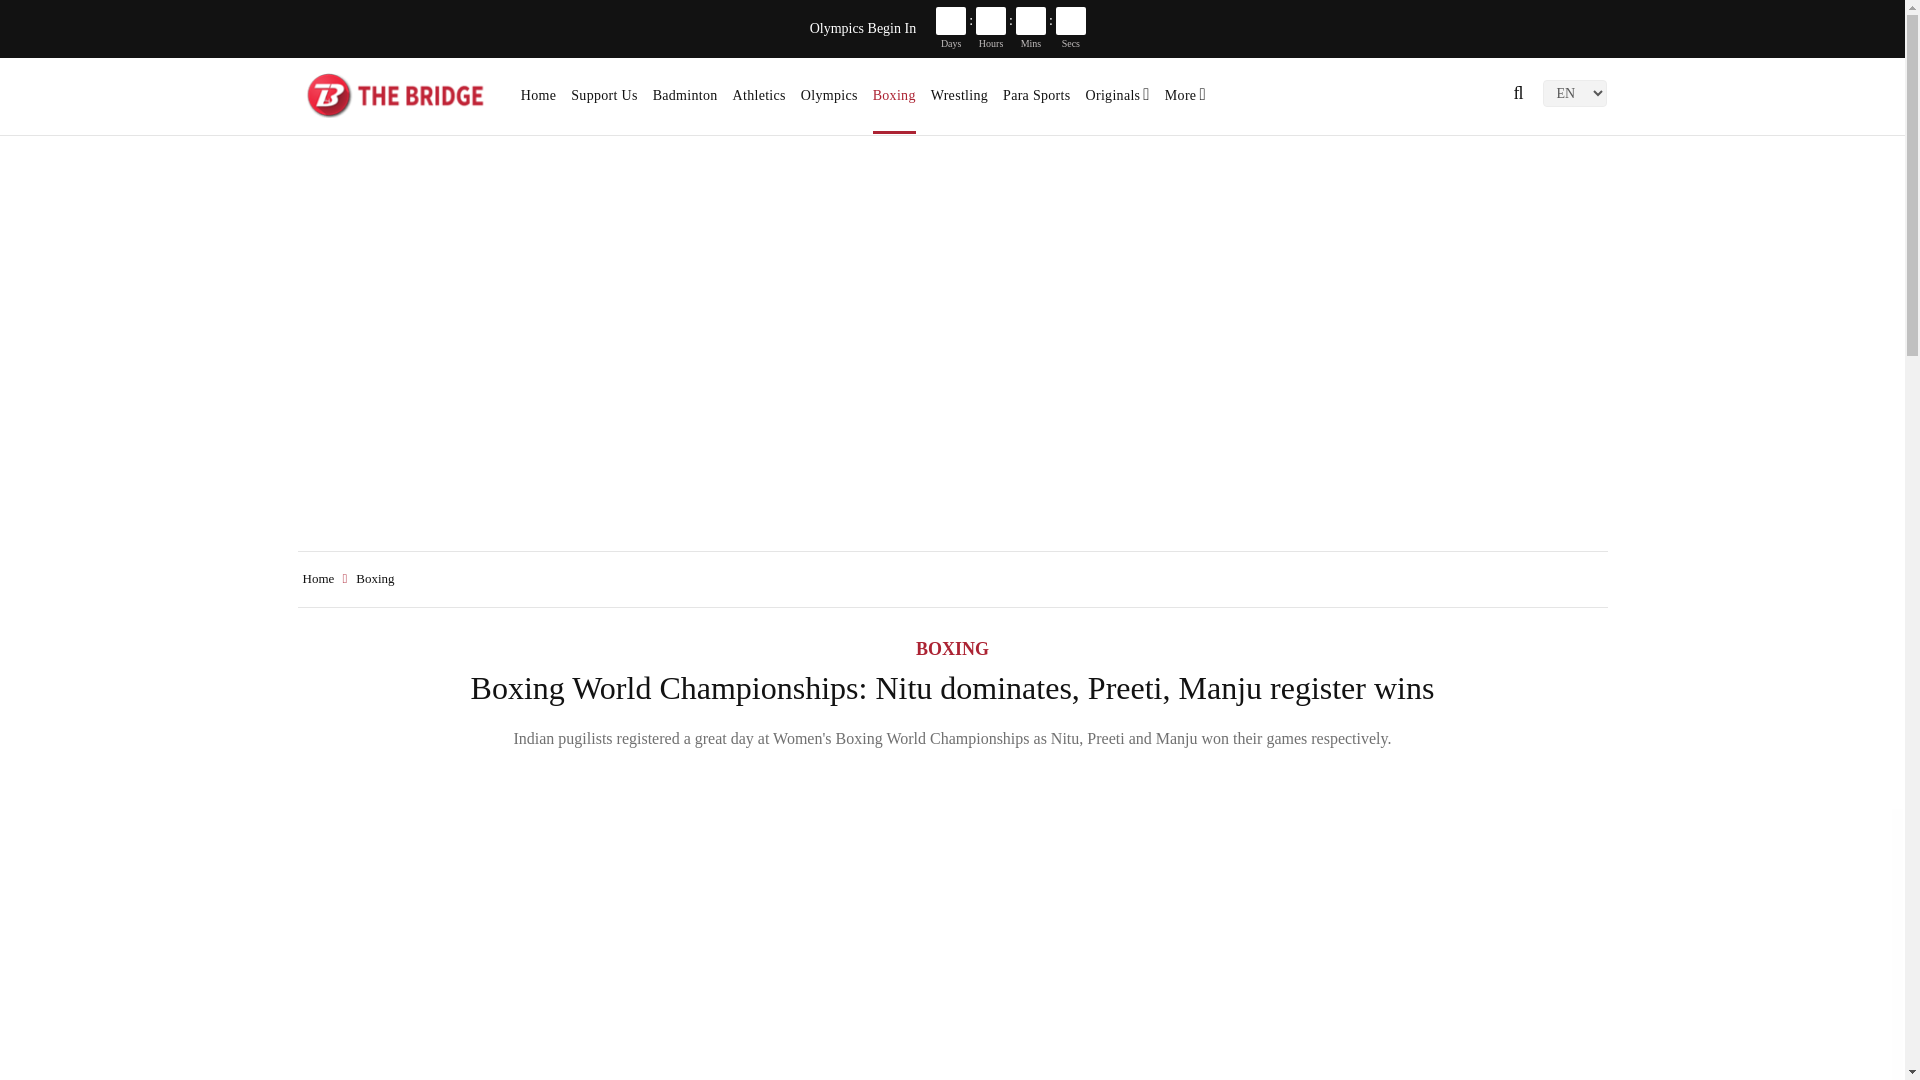 The image size is (1920, 1080). What do you see at coordinates (685, 102) in the screenshot?
I see `Badminton` at bounding box center [685, 102].